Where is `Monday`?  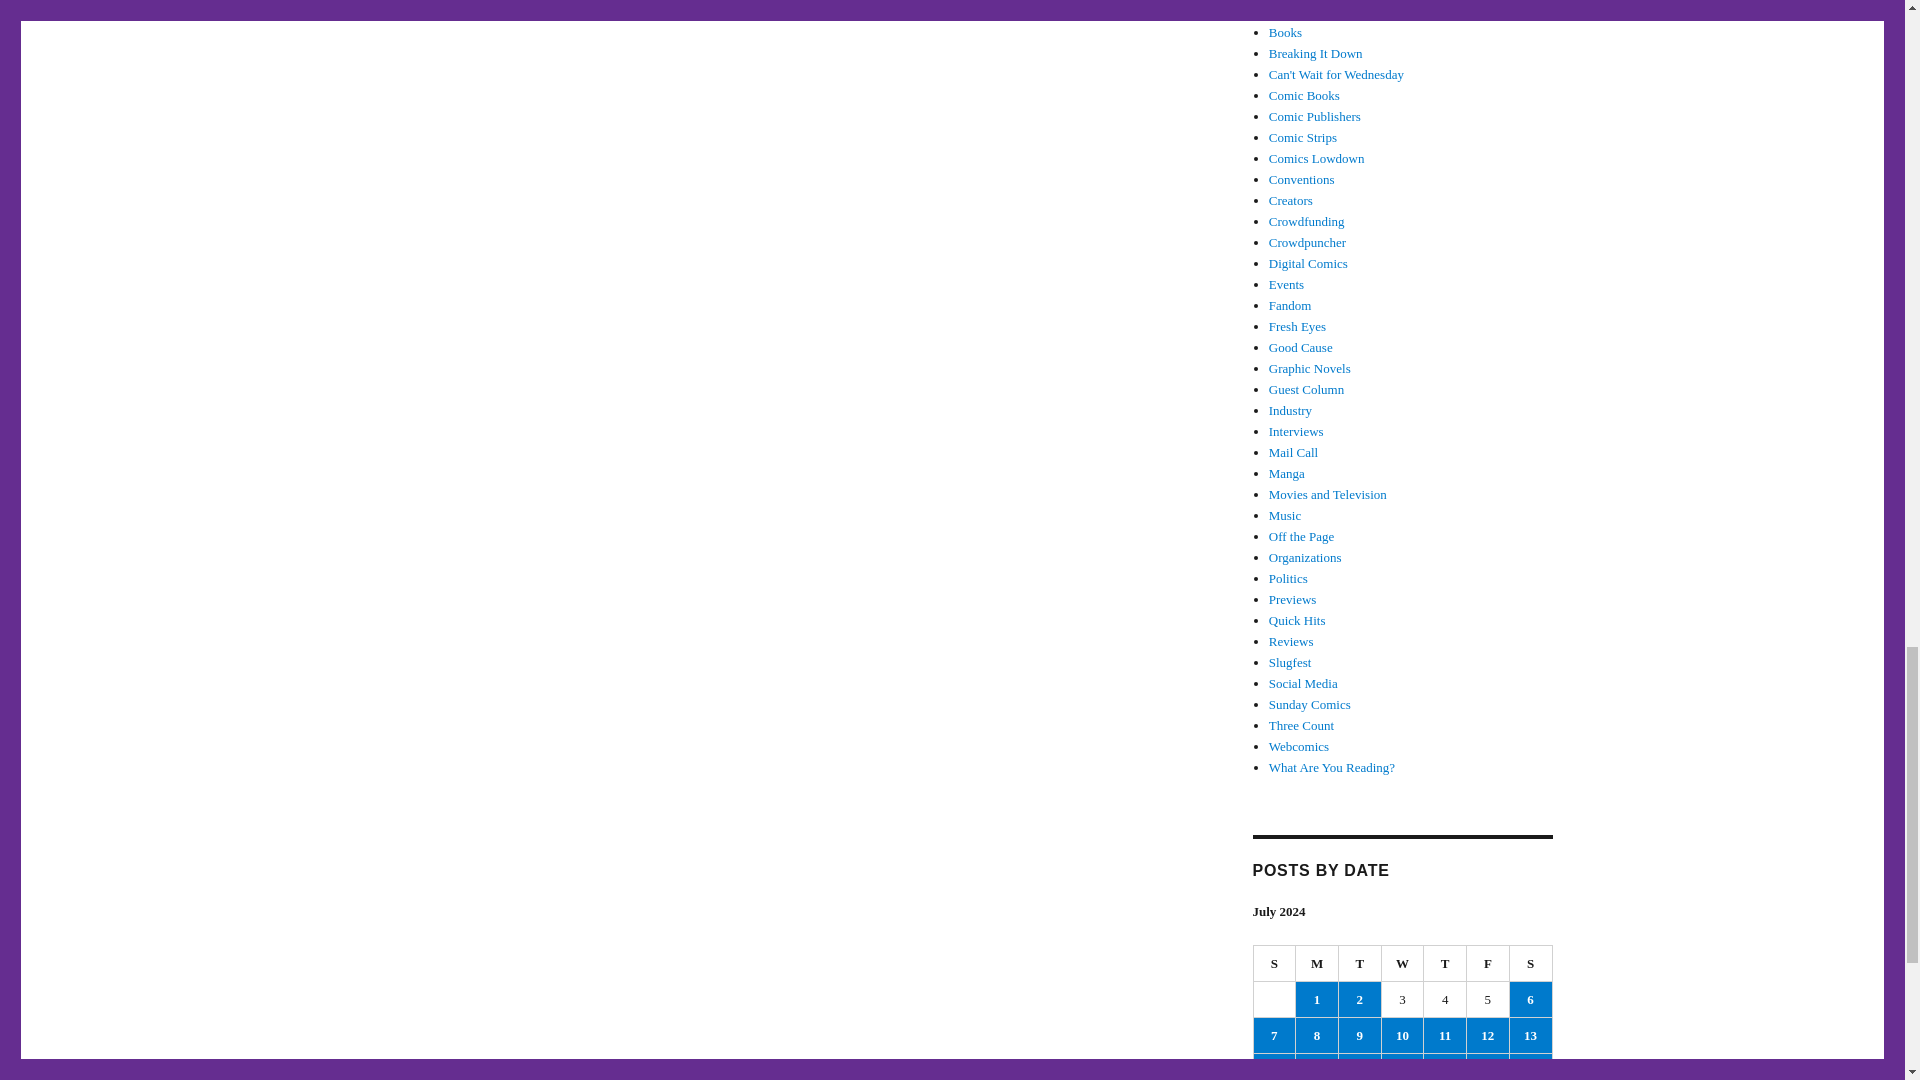 Monday is located at coordinates (1317, 964).